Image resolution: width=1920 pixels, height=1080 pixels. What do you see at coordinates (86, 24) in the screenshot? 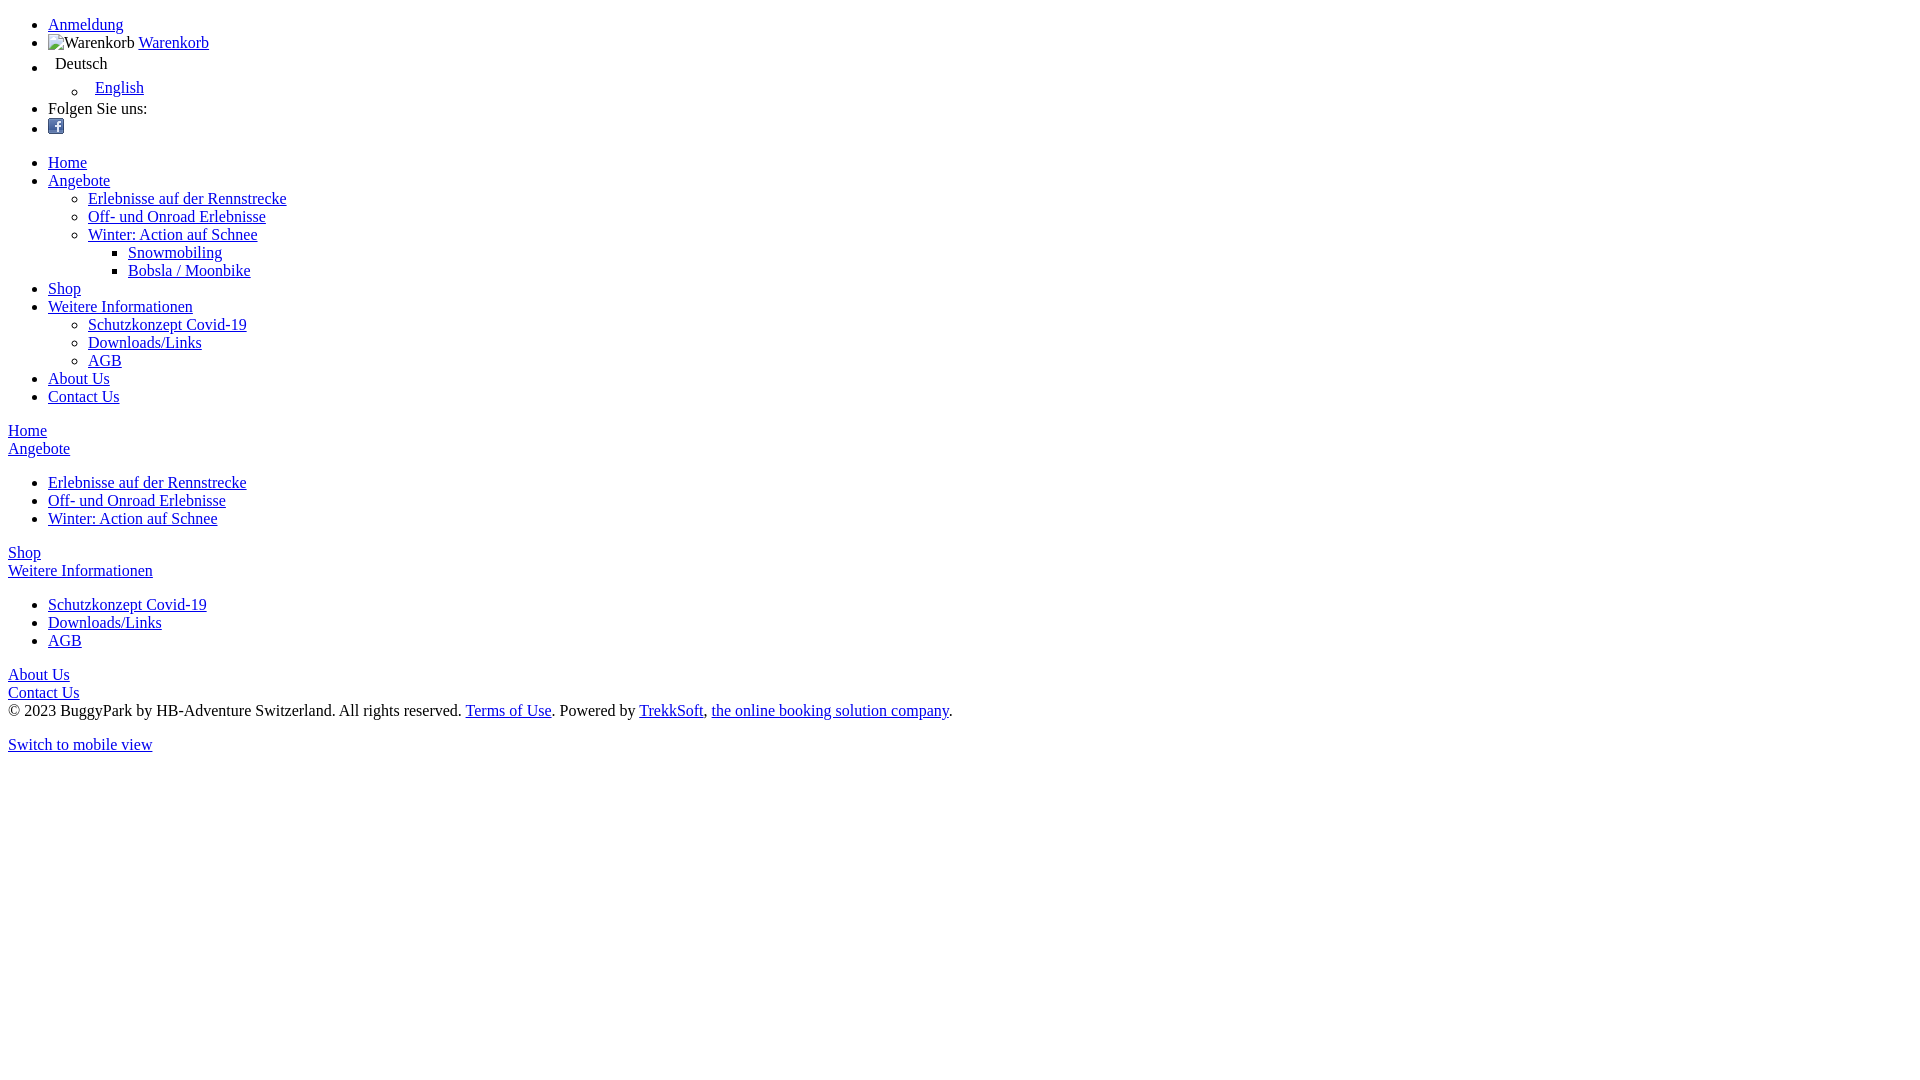
I see `Anmeldung` at bounding box center [86, 24].